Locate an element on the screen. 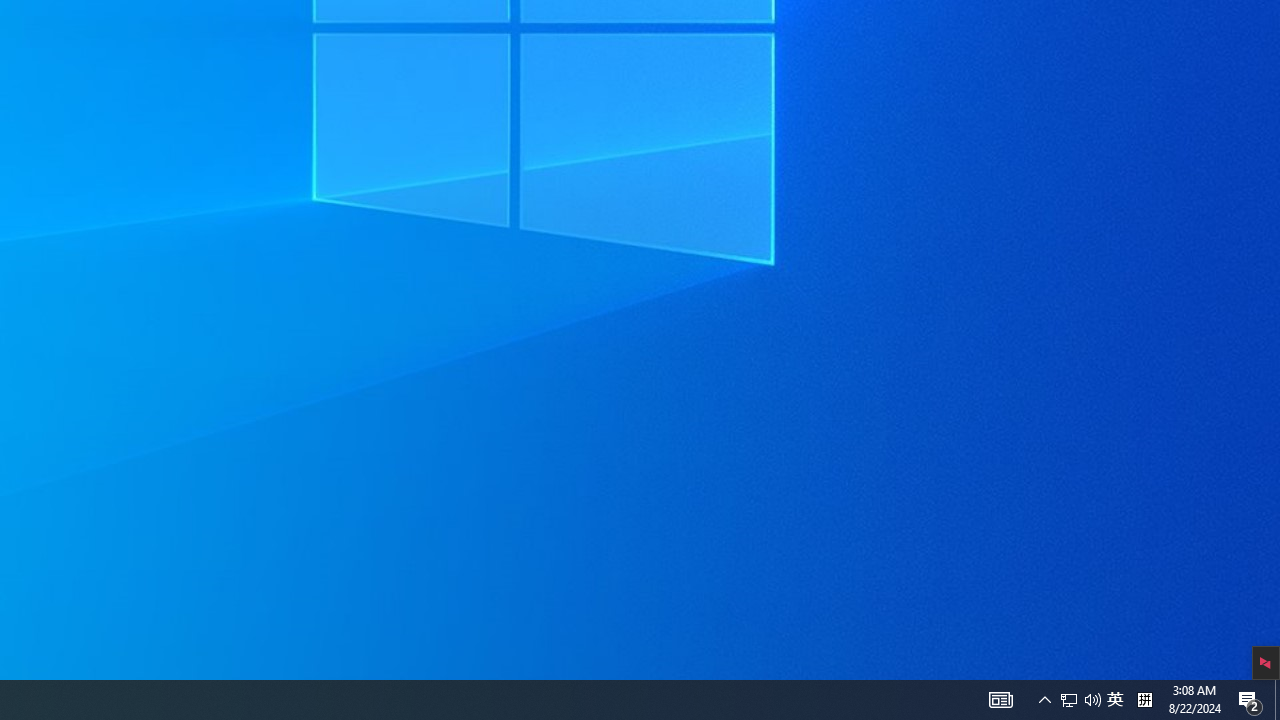 Image resolution: width=1280 pixels, height=720 pixels. Action Center, 2 new notifications is located at coordinates (1277, 700).